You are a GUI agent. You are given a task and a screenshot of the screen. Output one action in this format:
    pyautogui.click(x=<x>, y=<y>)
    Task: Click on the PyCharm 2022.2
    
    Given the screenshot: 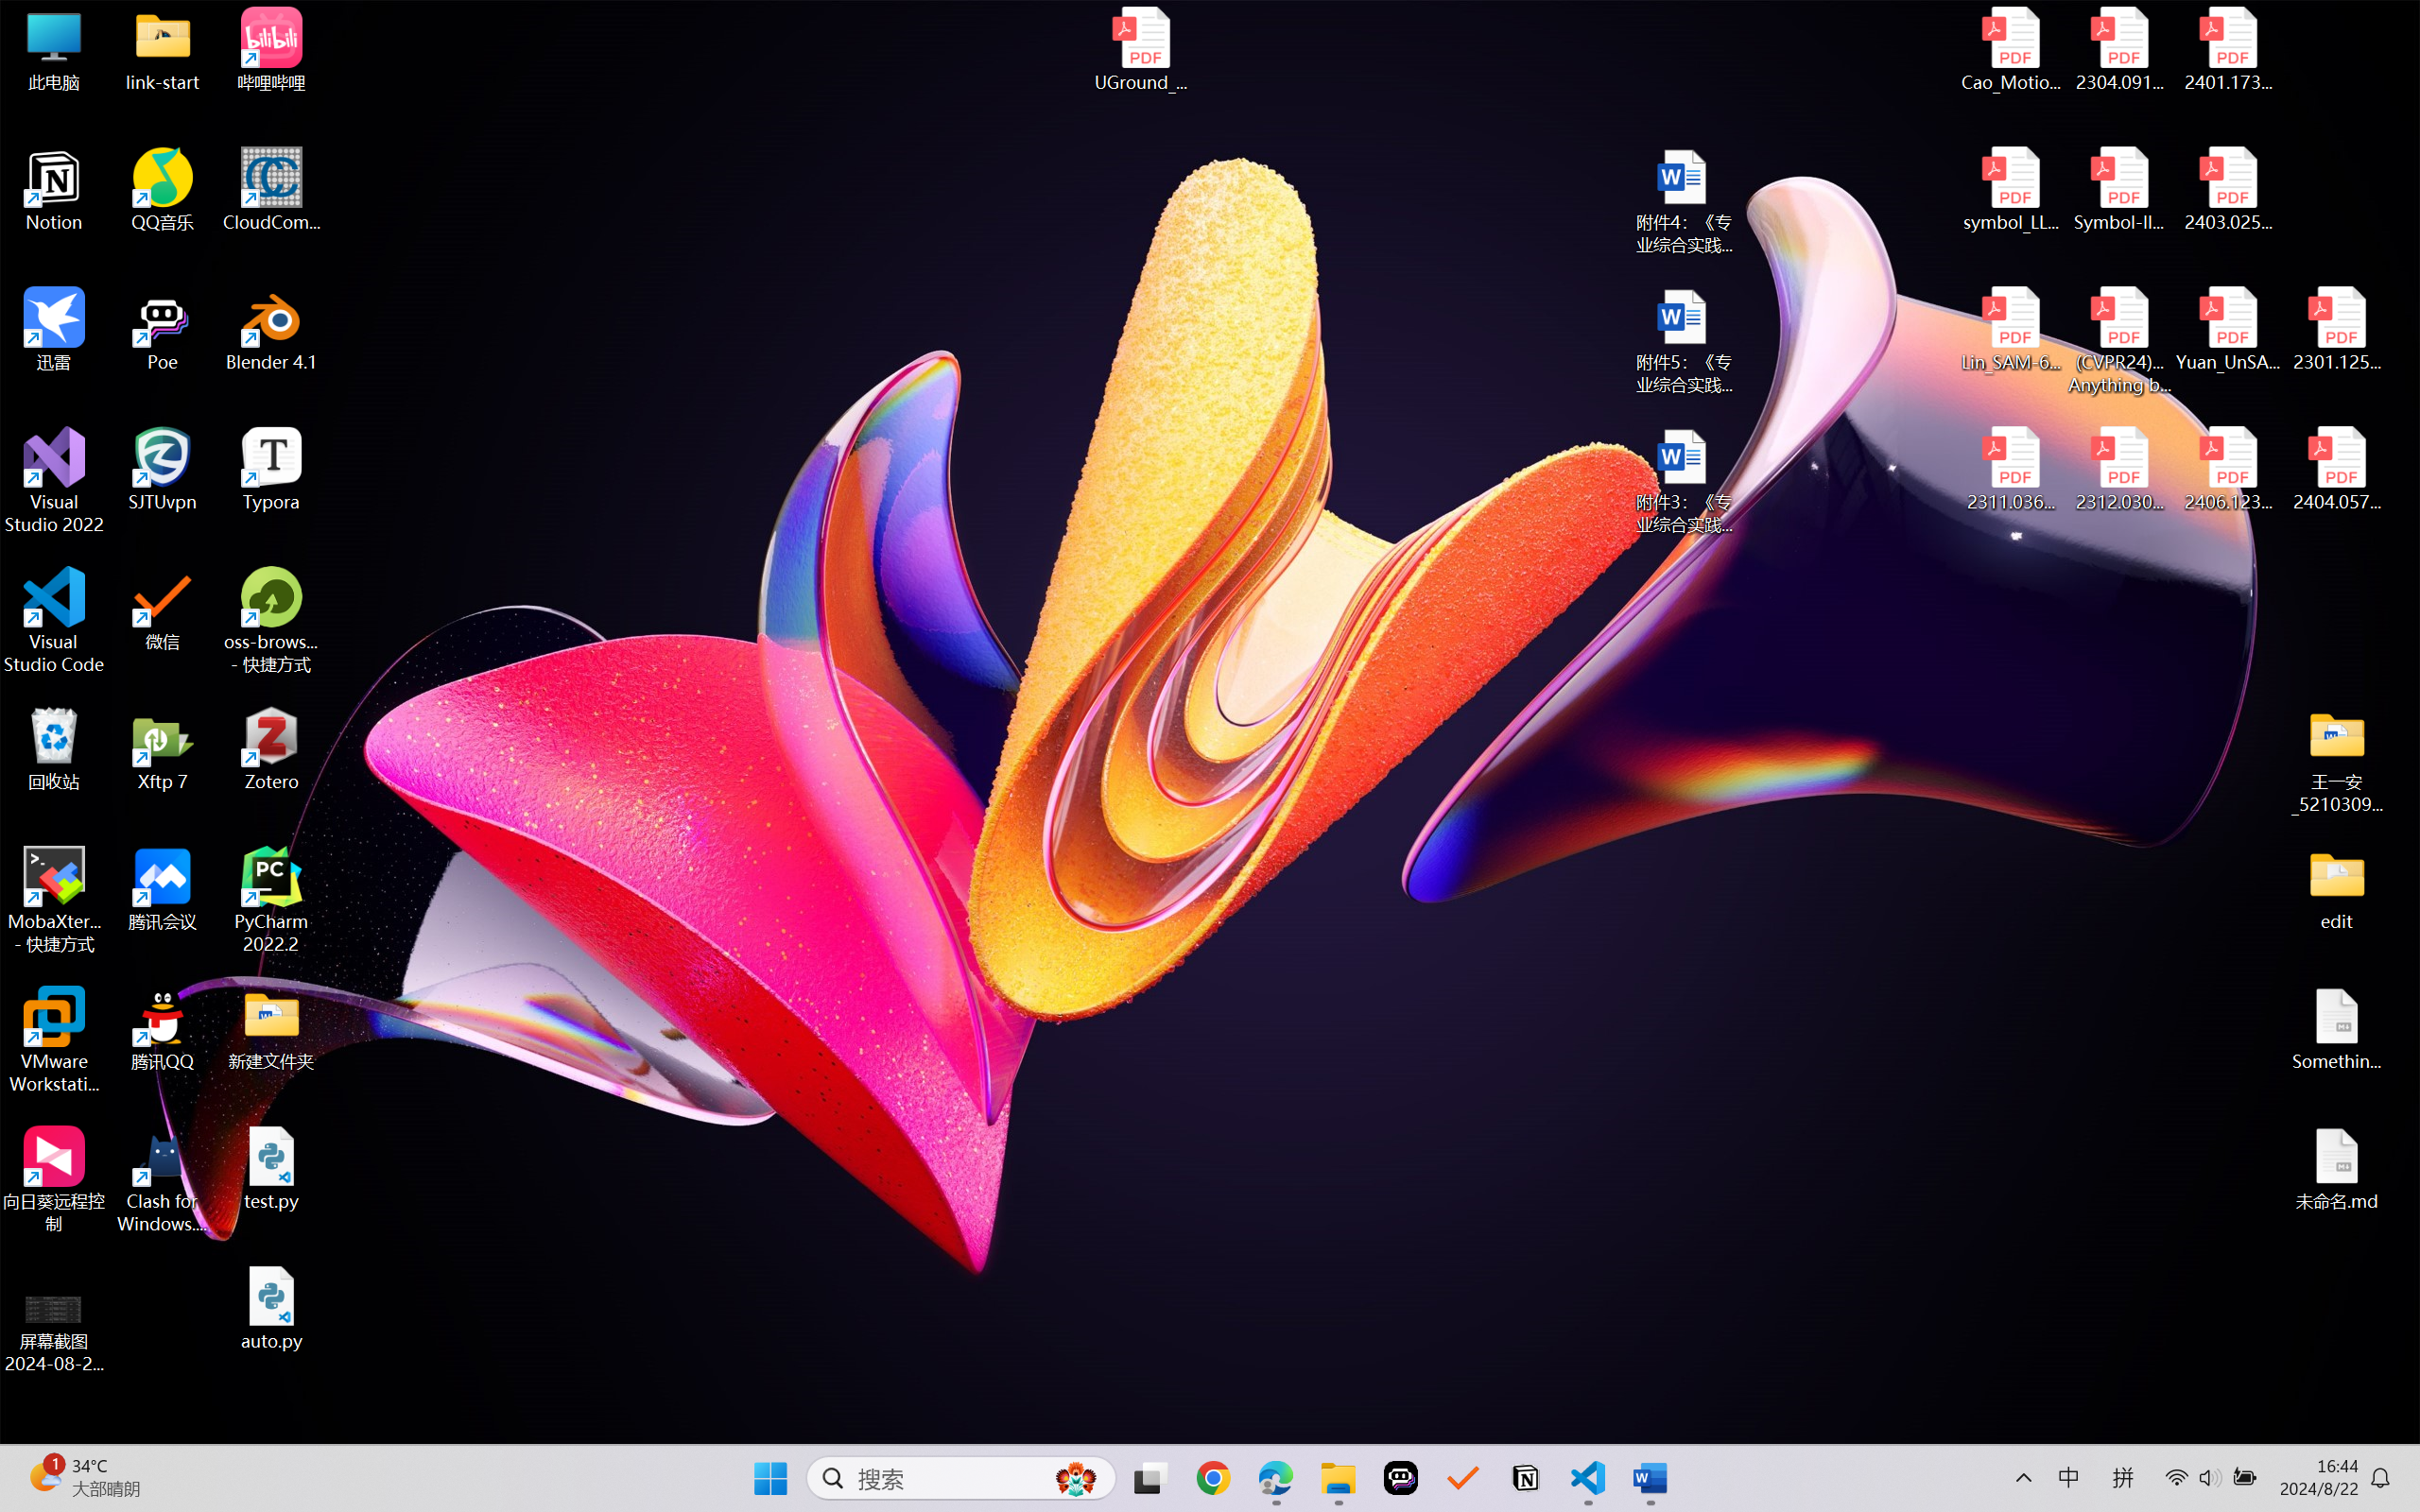 What is the action you would take?
    pyautogui.click(x=272, y=900)
    